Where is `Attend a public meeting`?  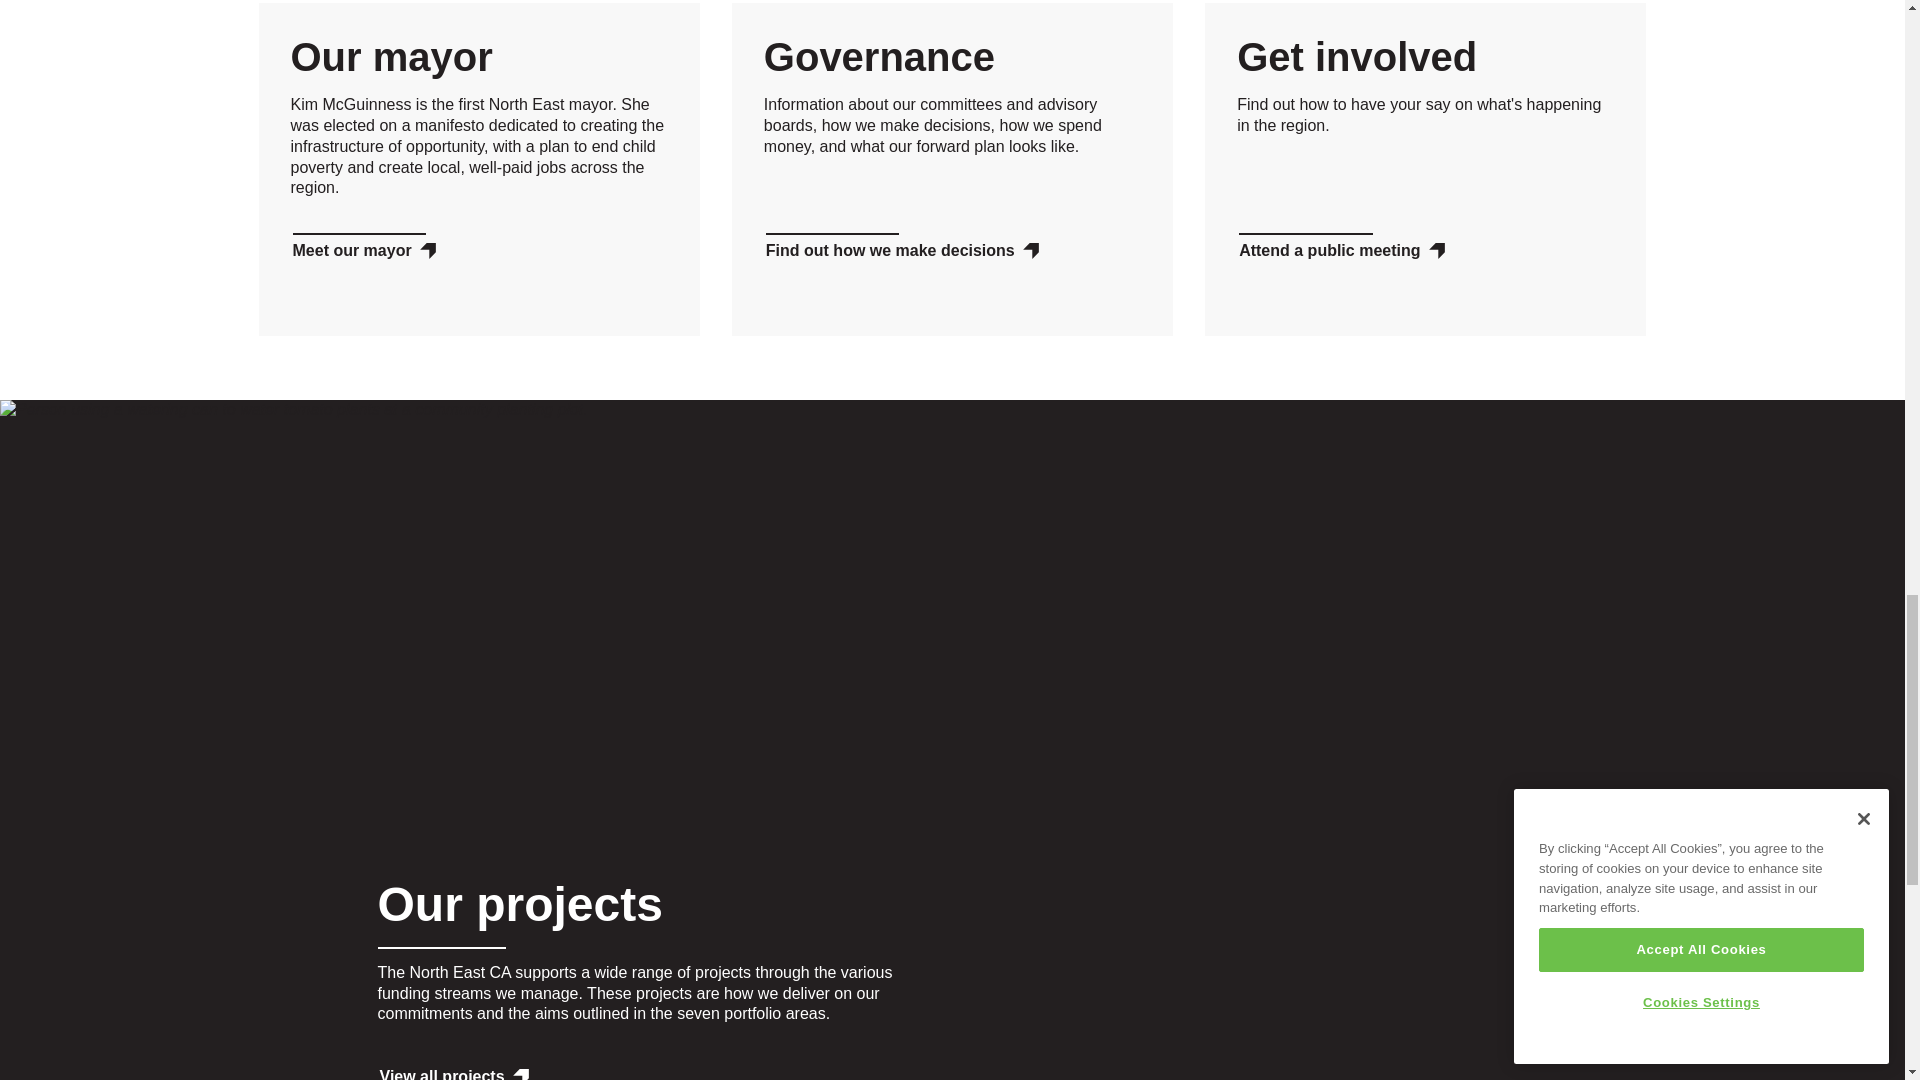
Attend a public meeting is located at coordinates (1340, 252).